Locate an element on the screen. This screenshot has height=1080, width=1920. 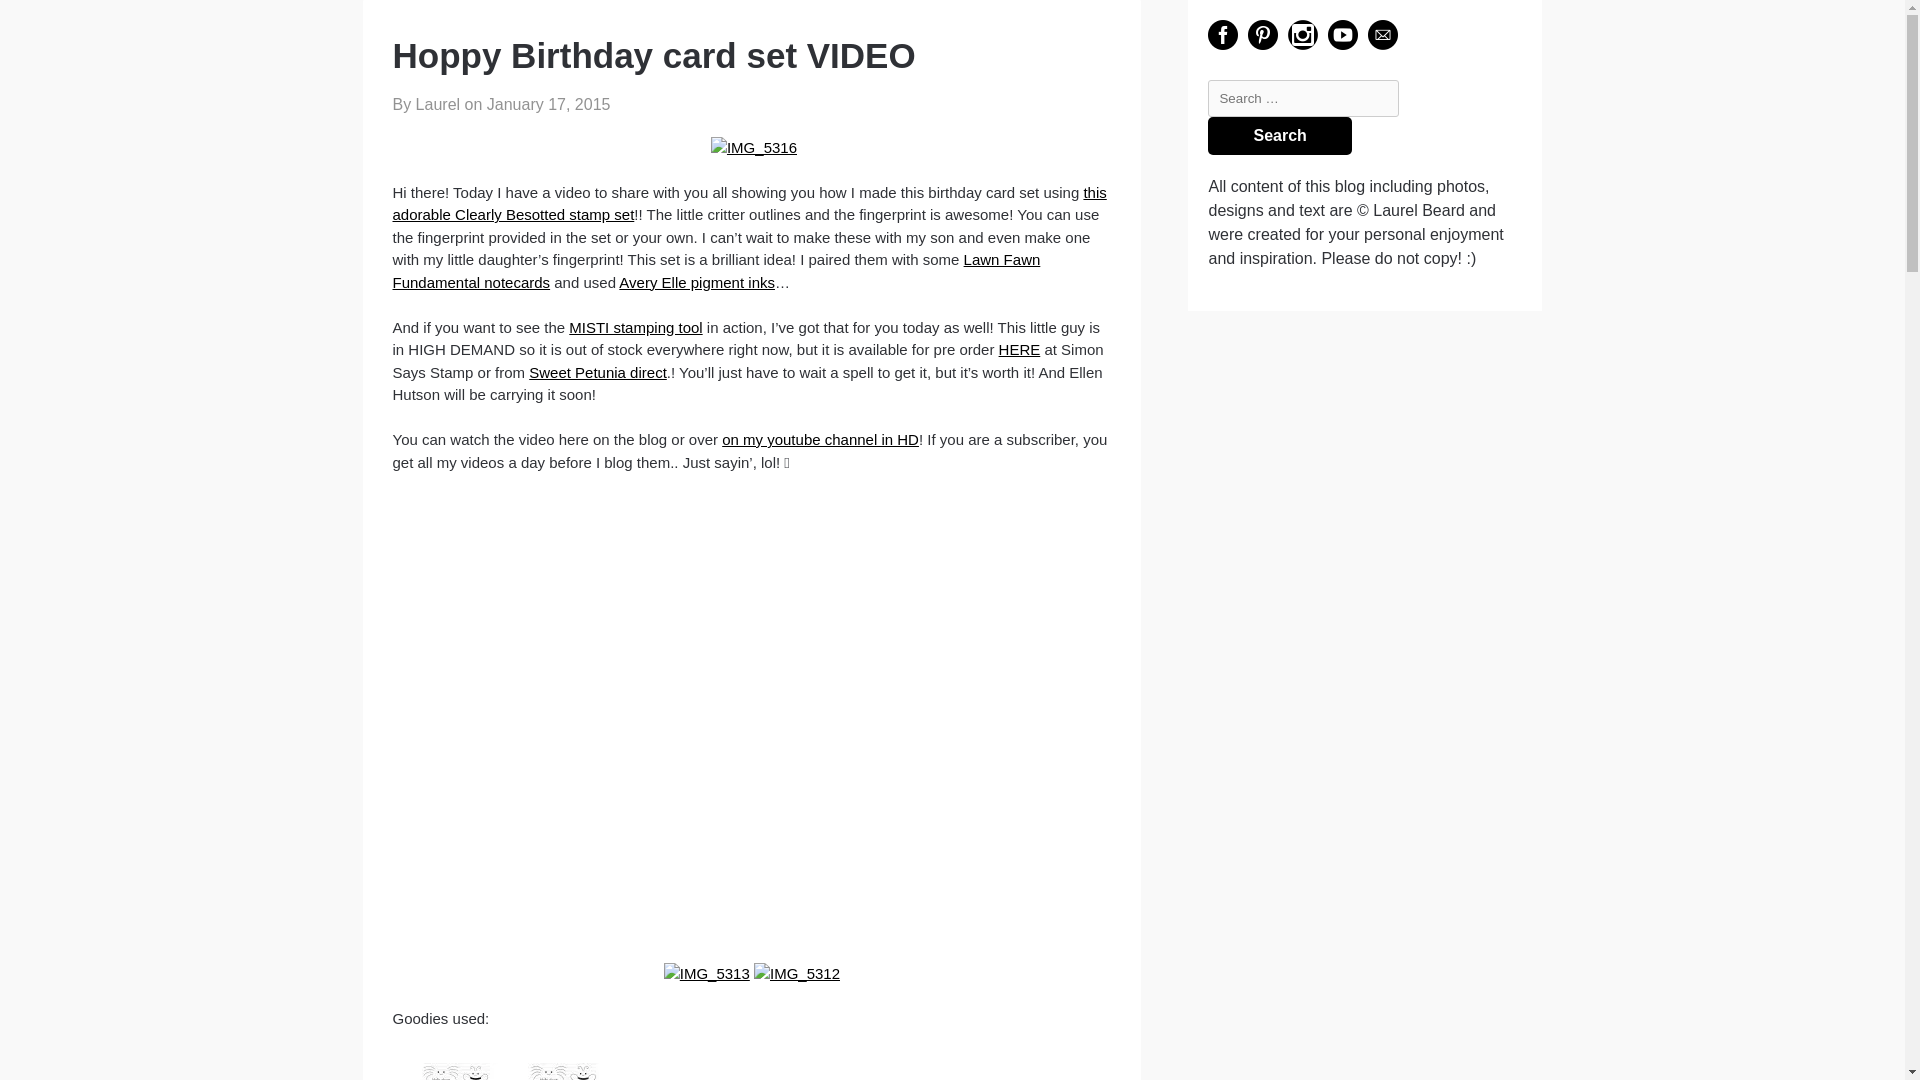
January 17, 2015 is located at coordinates (548, 104).